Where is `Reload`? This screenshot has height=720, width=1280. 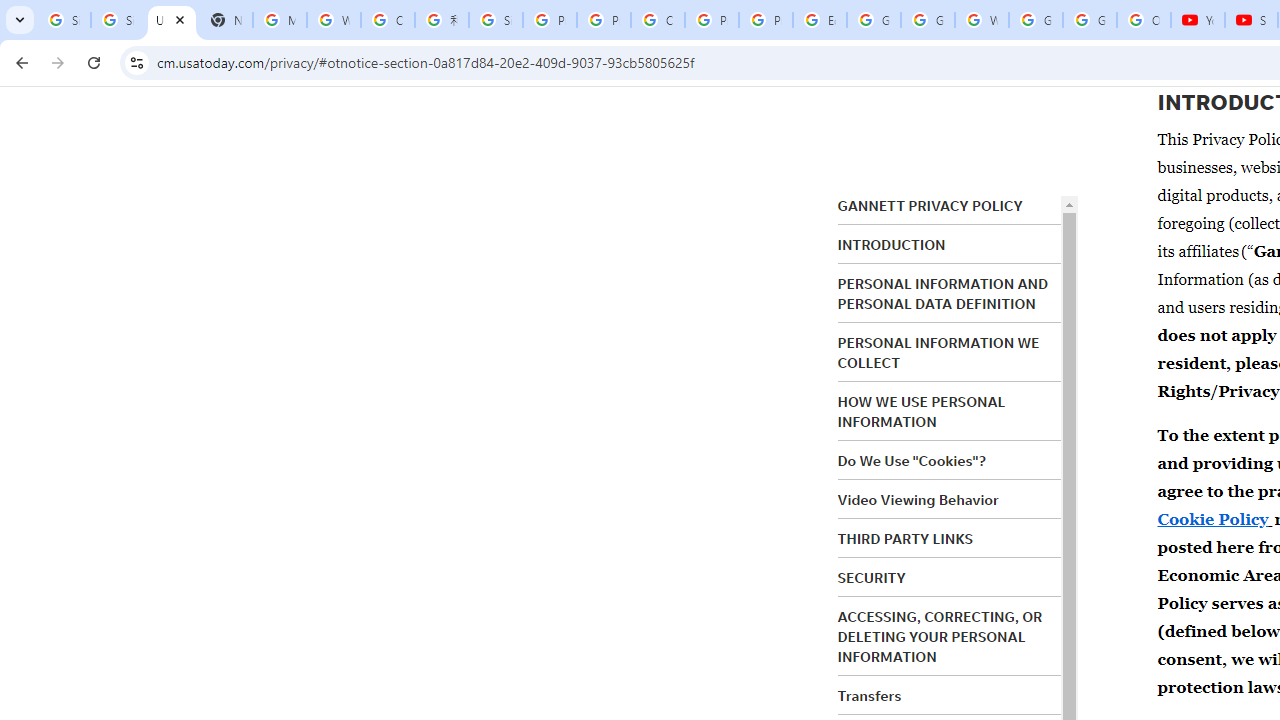
Reload is located at coordinates (94, 62).